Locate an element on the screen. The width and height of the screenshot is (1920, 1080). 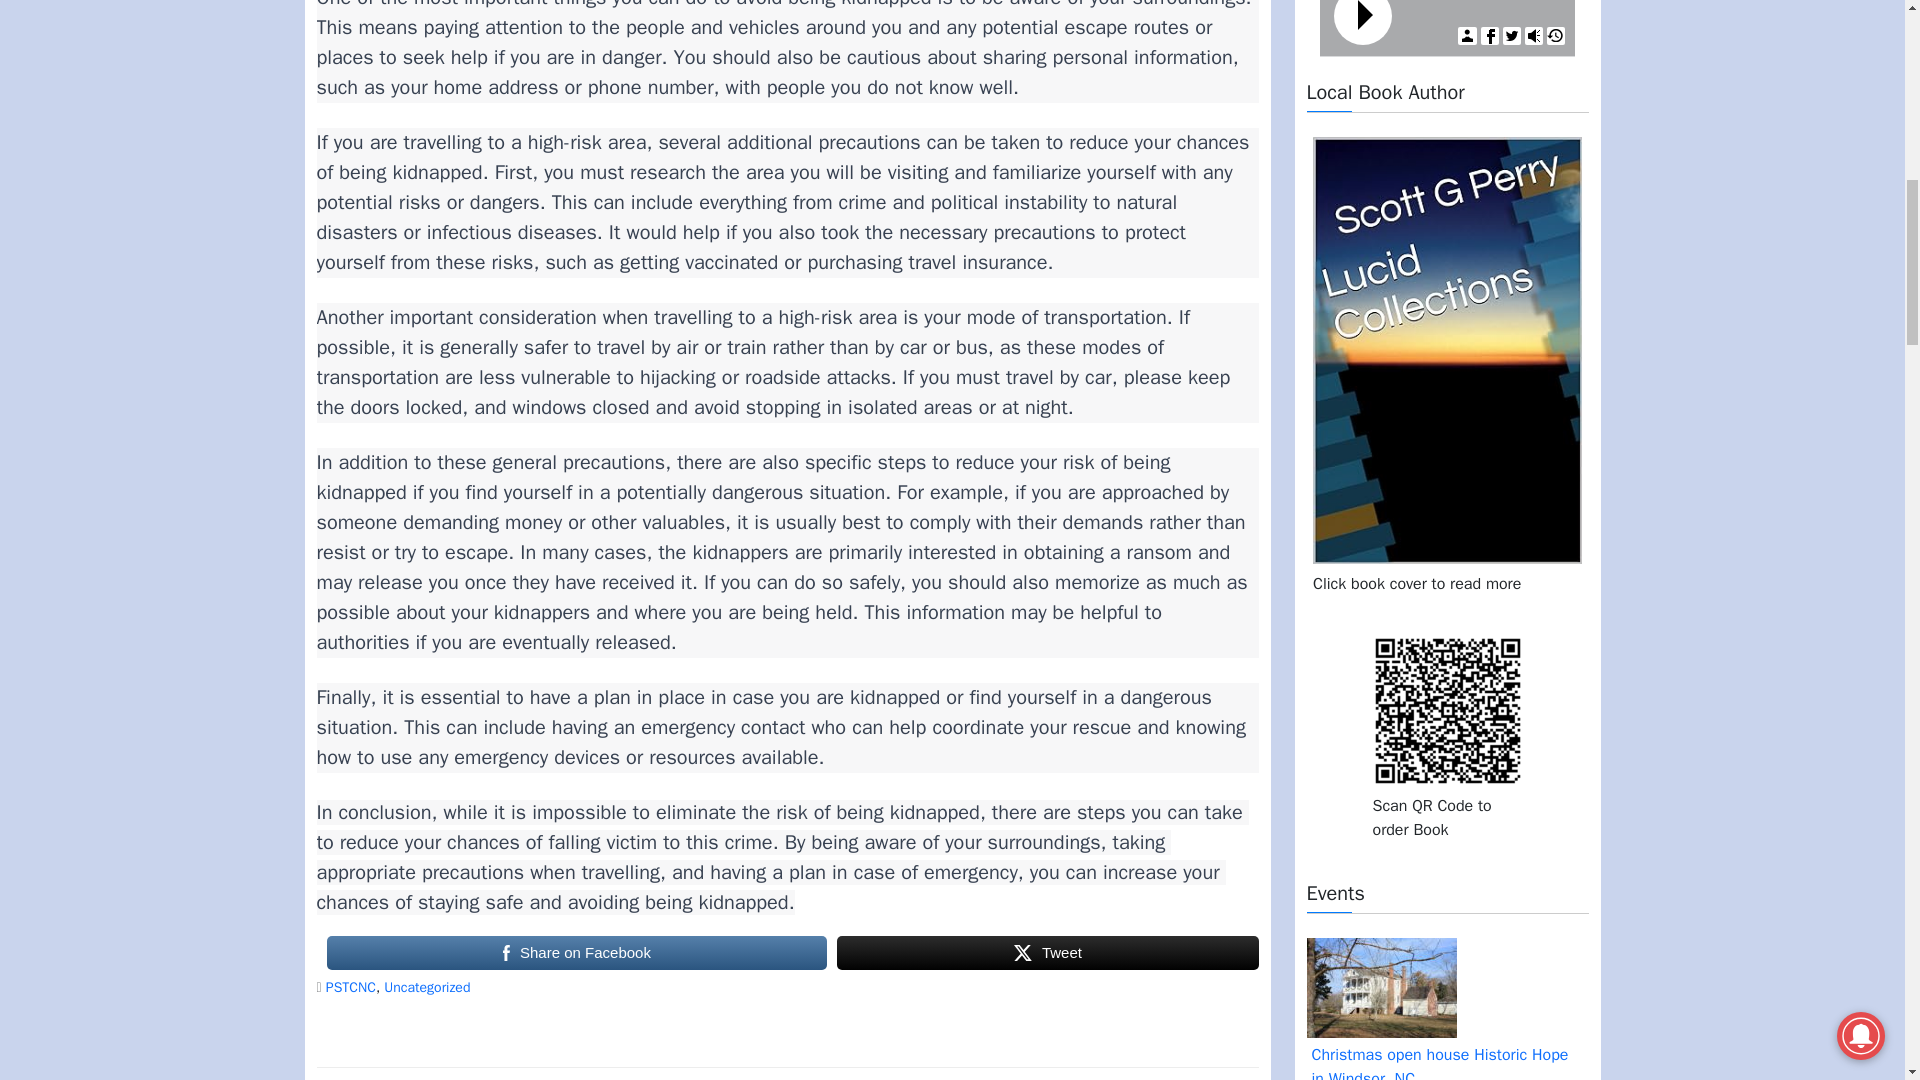
PSTCNC is located at coordinates (351, 986).